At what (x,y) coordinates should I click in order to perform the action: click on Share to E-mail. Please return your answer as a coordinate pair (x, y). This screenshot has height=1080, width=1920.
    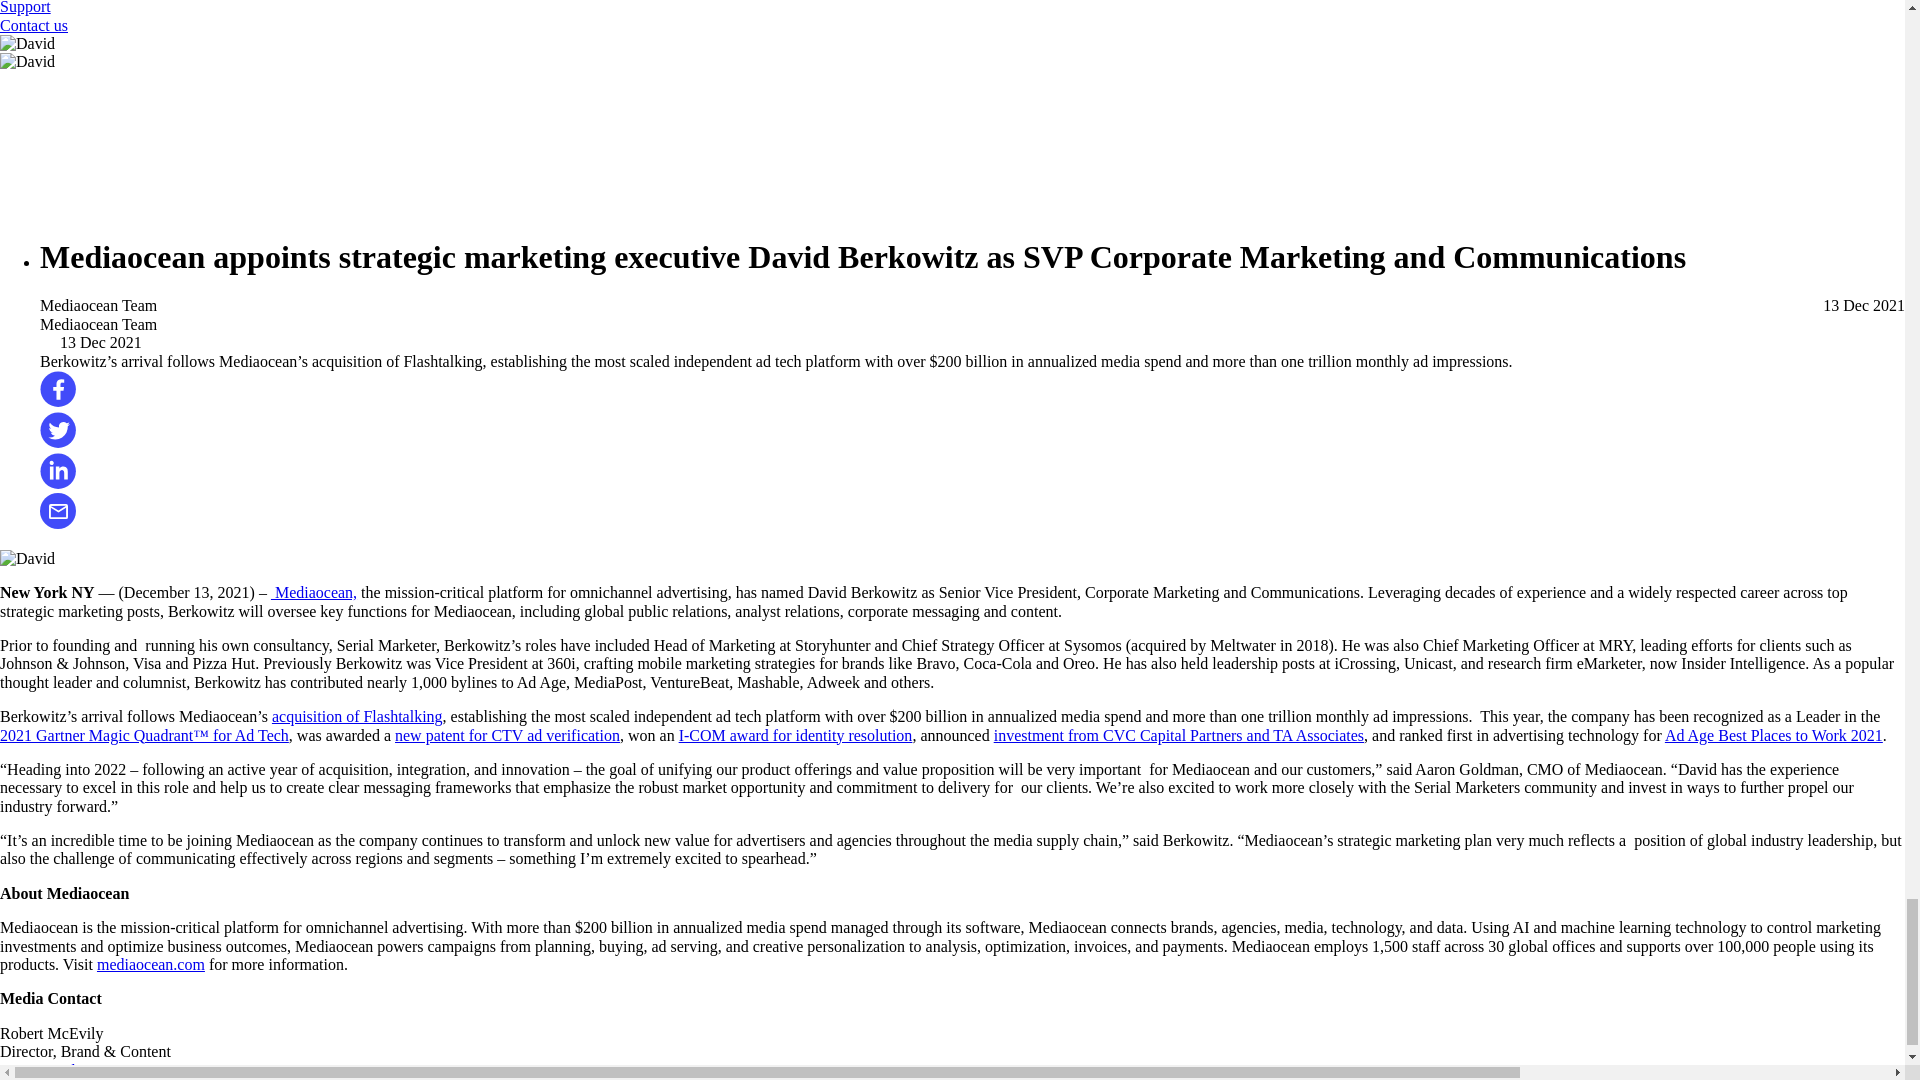
    Looking at the image, I should click on (58, 524).